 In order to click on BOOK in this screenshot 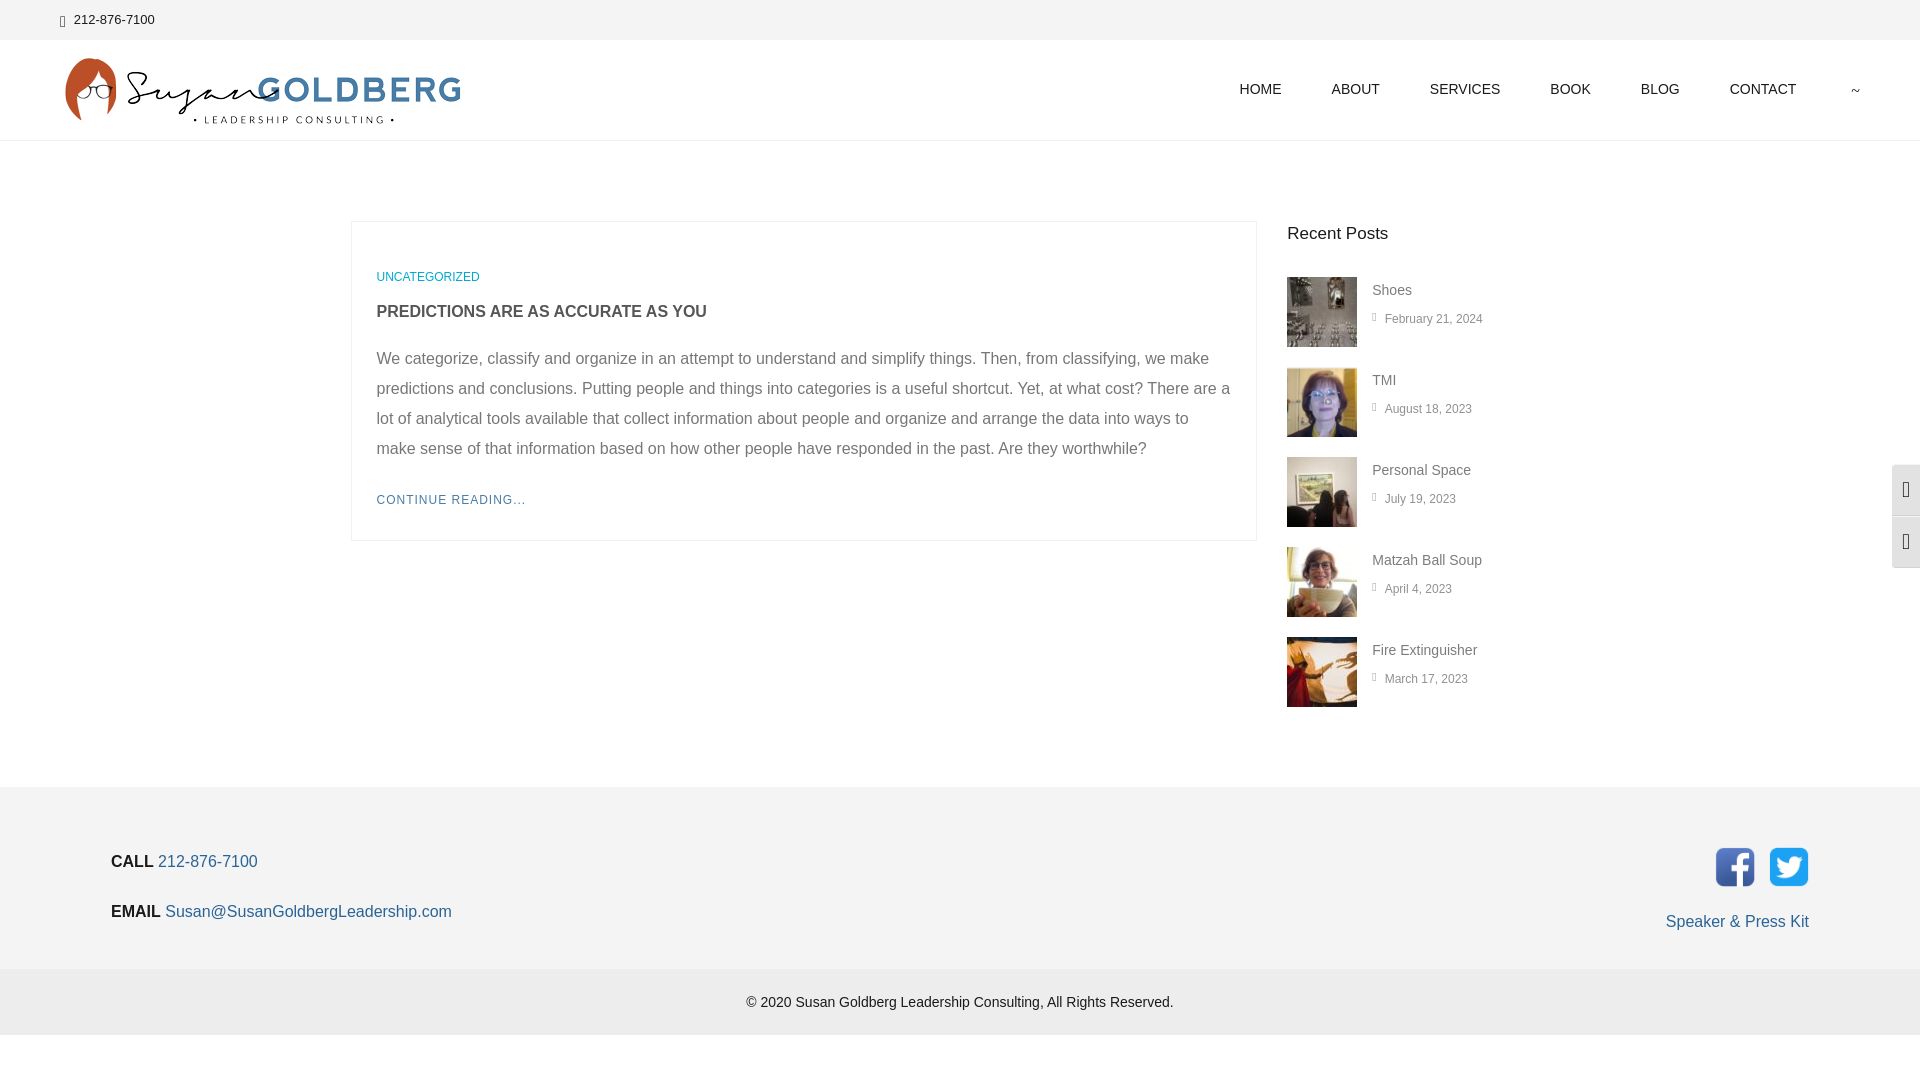, I will do `click(1570, 88)`.